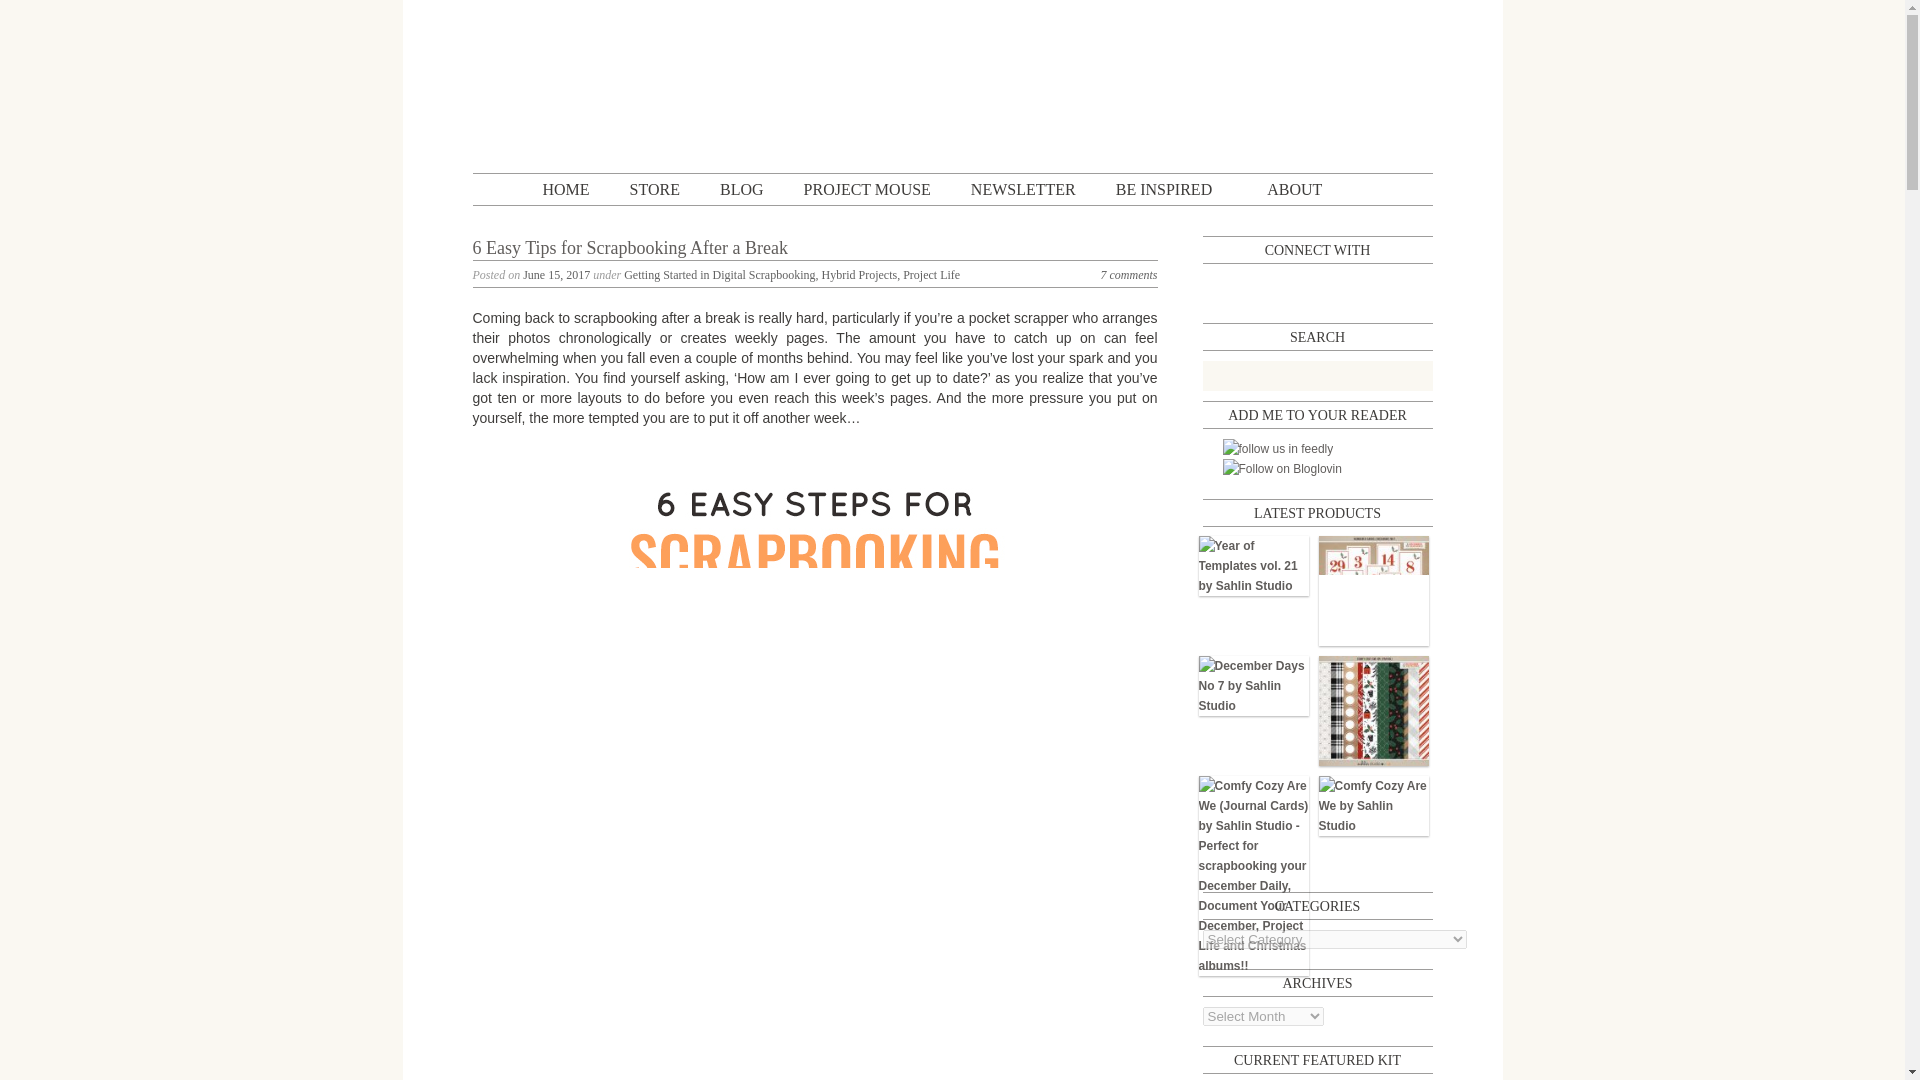 This screenshot has height=1080, width=1920. I want to click on Search, so click(1412, 375).